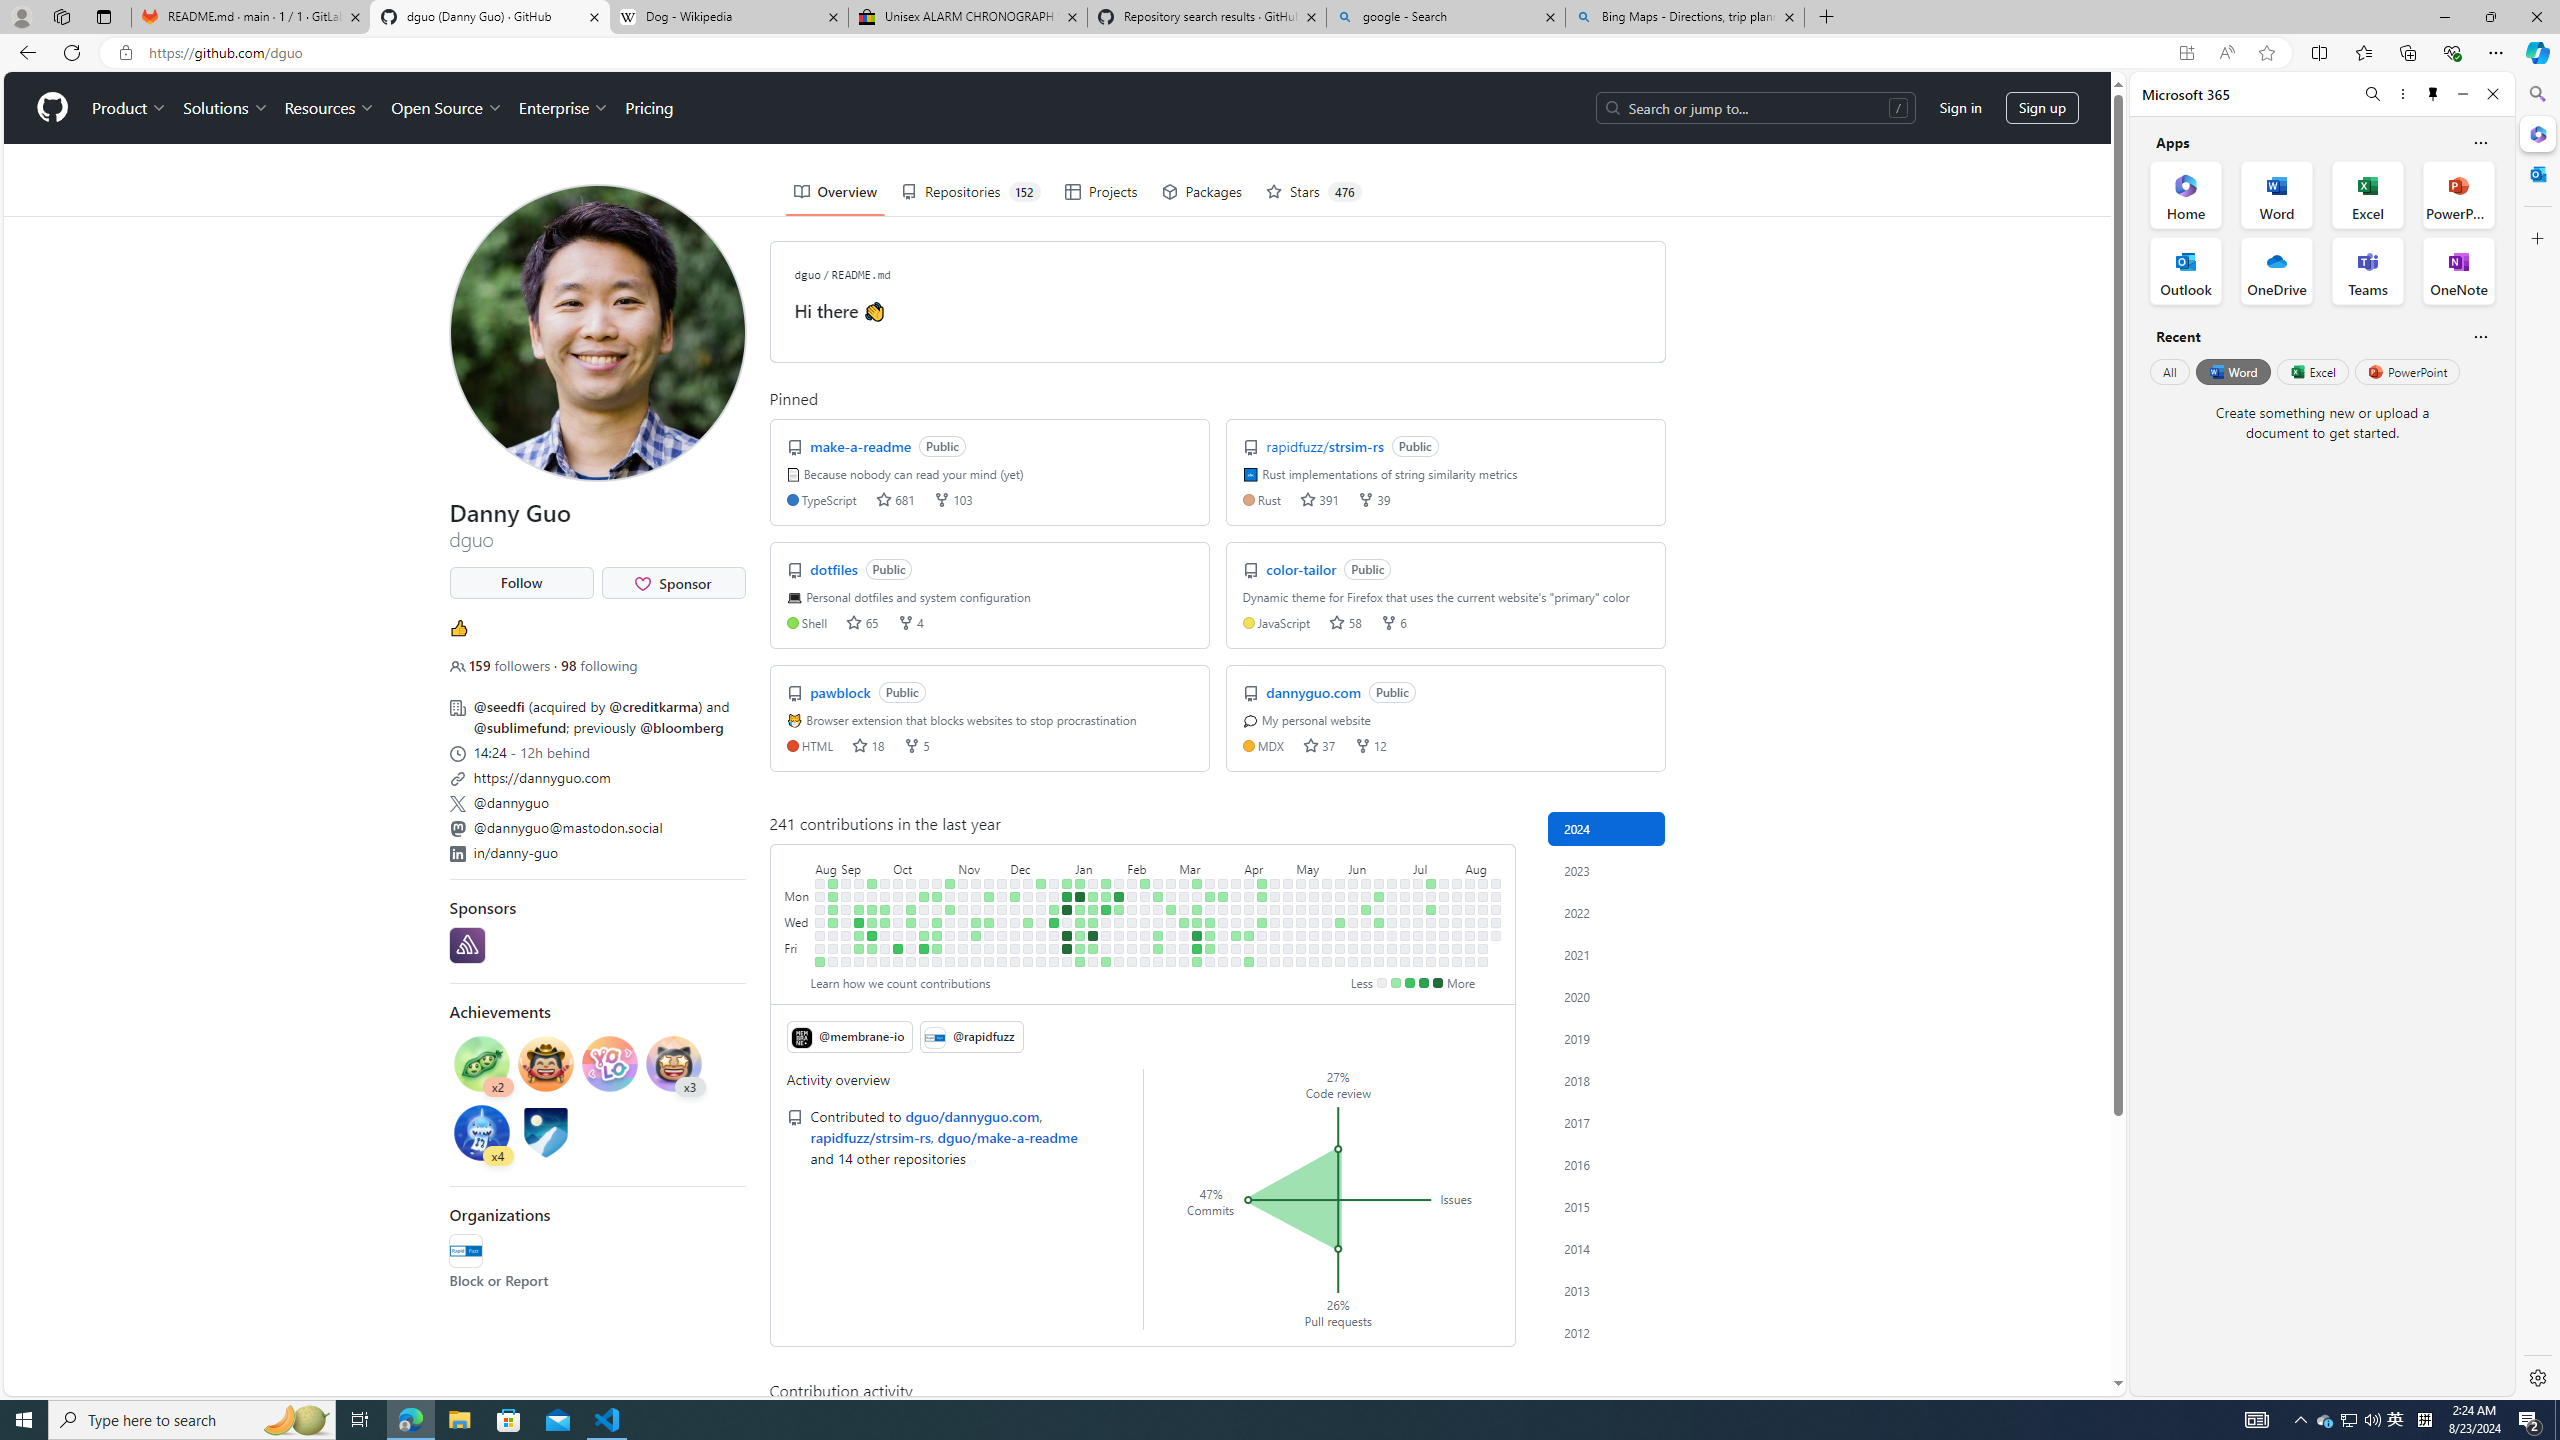  What do you see at coordinates (1366, 962) in the screenshot?
I see `No contributions on June 15th.` at bounding box center [1366, 962].